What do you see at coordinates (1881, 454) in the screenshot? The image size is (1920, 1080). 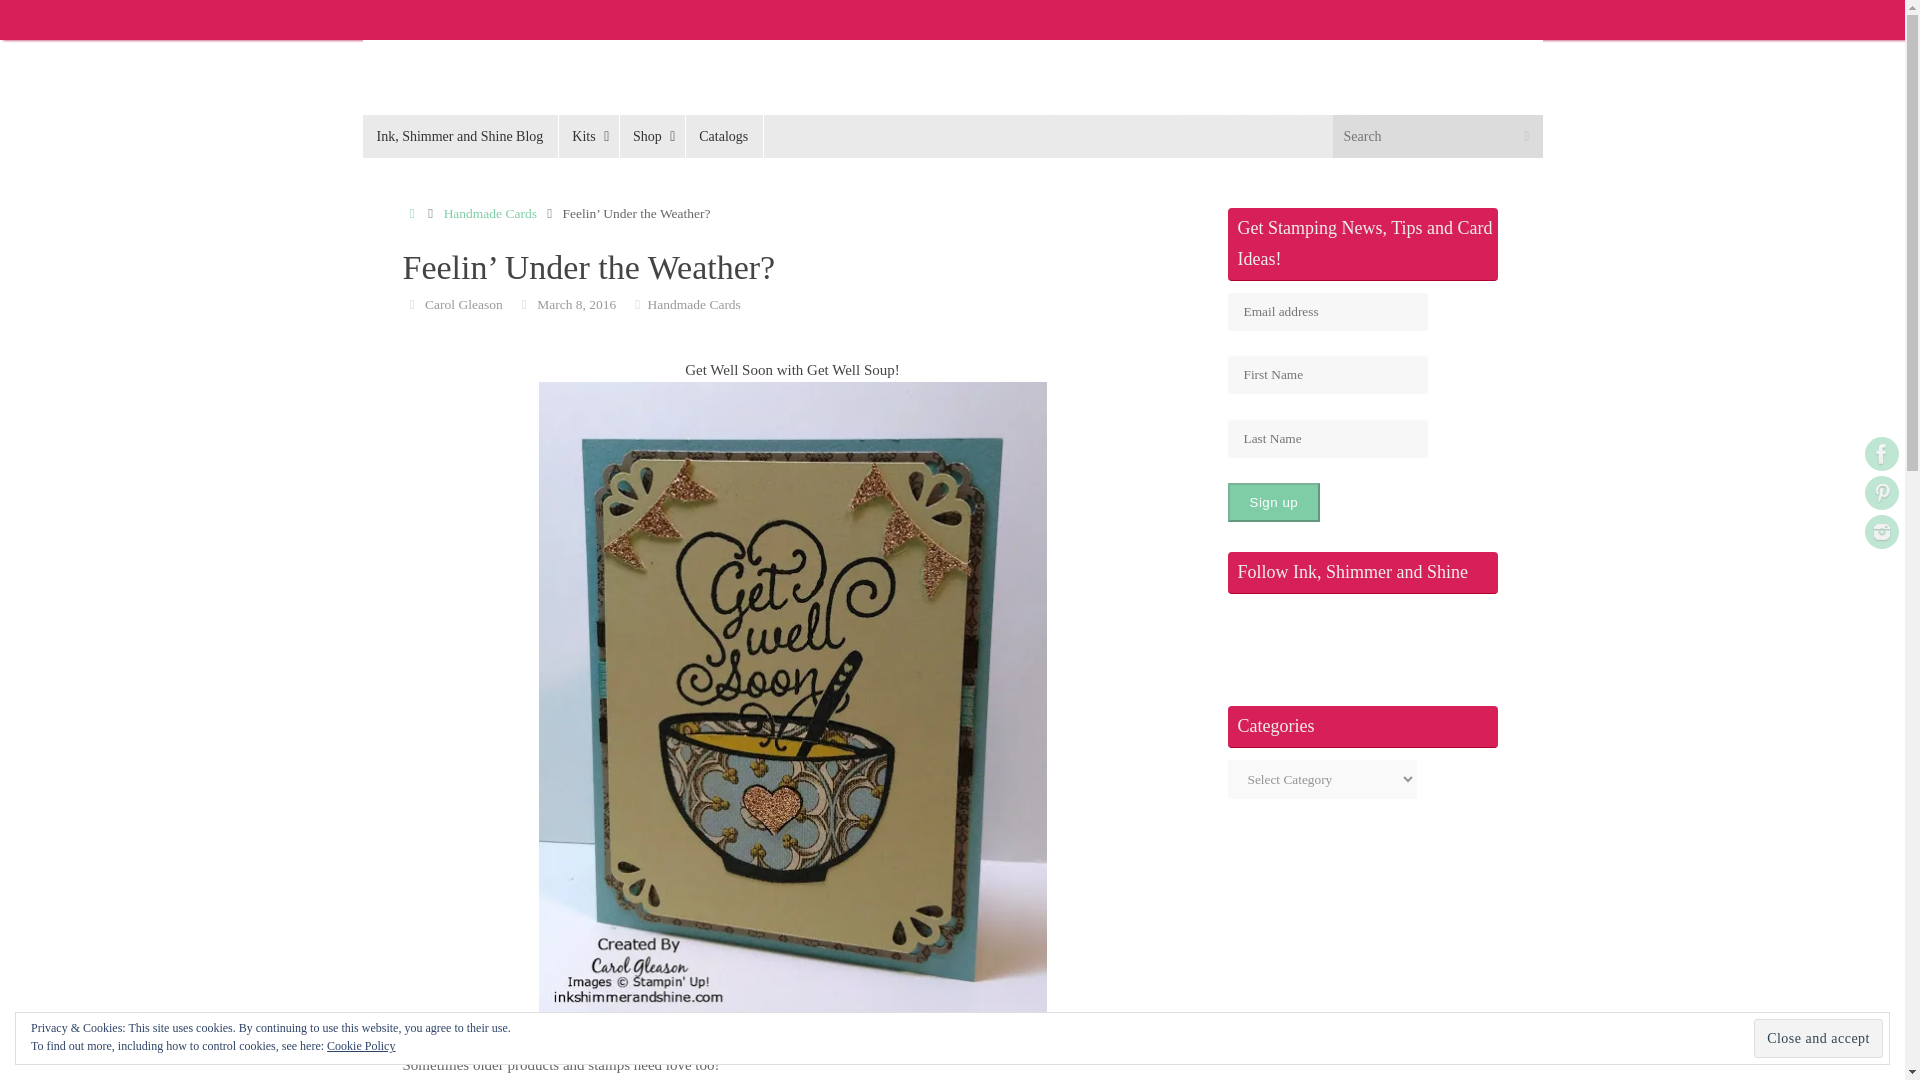 I see `Facebook` at bounding box center [1881, 454].